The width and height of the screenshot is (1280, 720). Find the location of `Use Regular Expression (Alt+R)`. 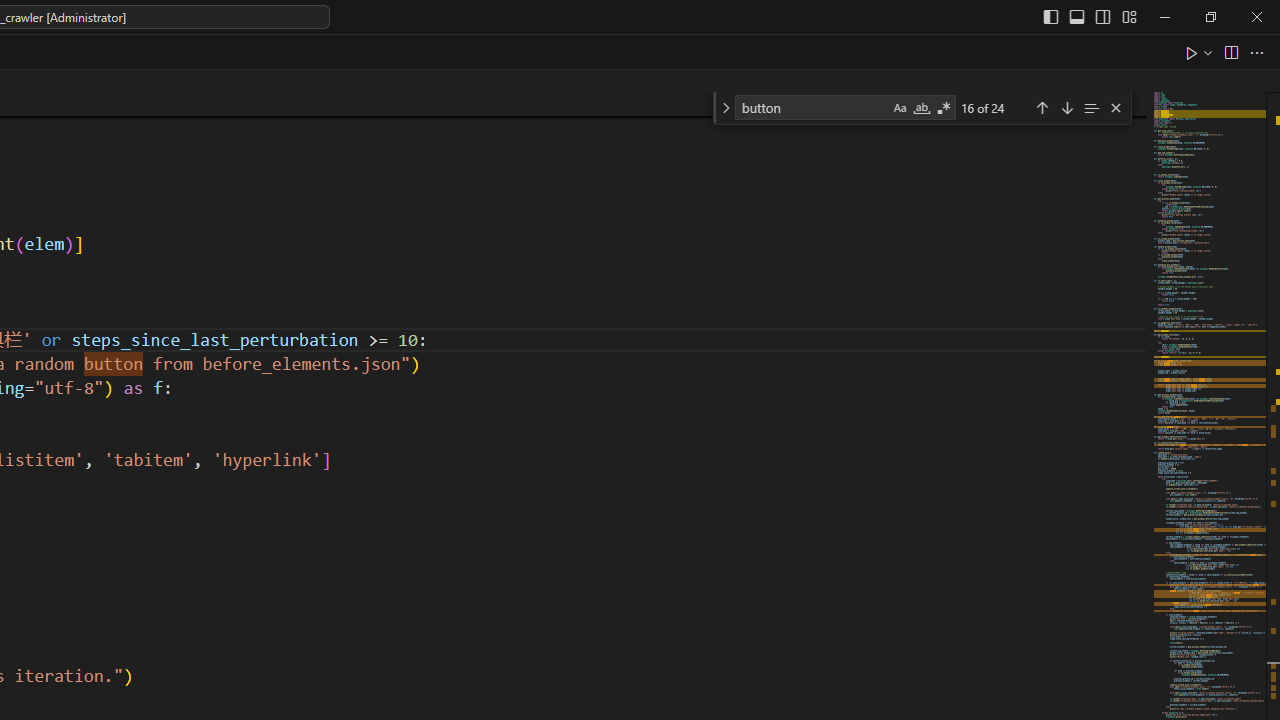

Use Regular Expression (Alt+R) is located at coordinates (944, 108).